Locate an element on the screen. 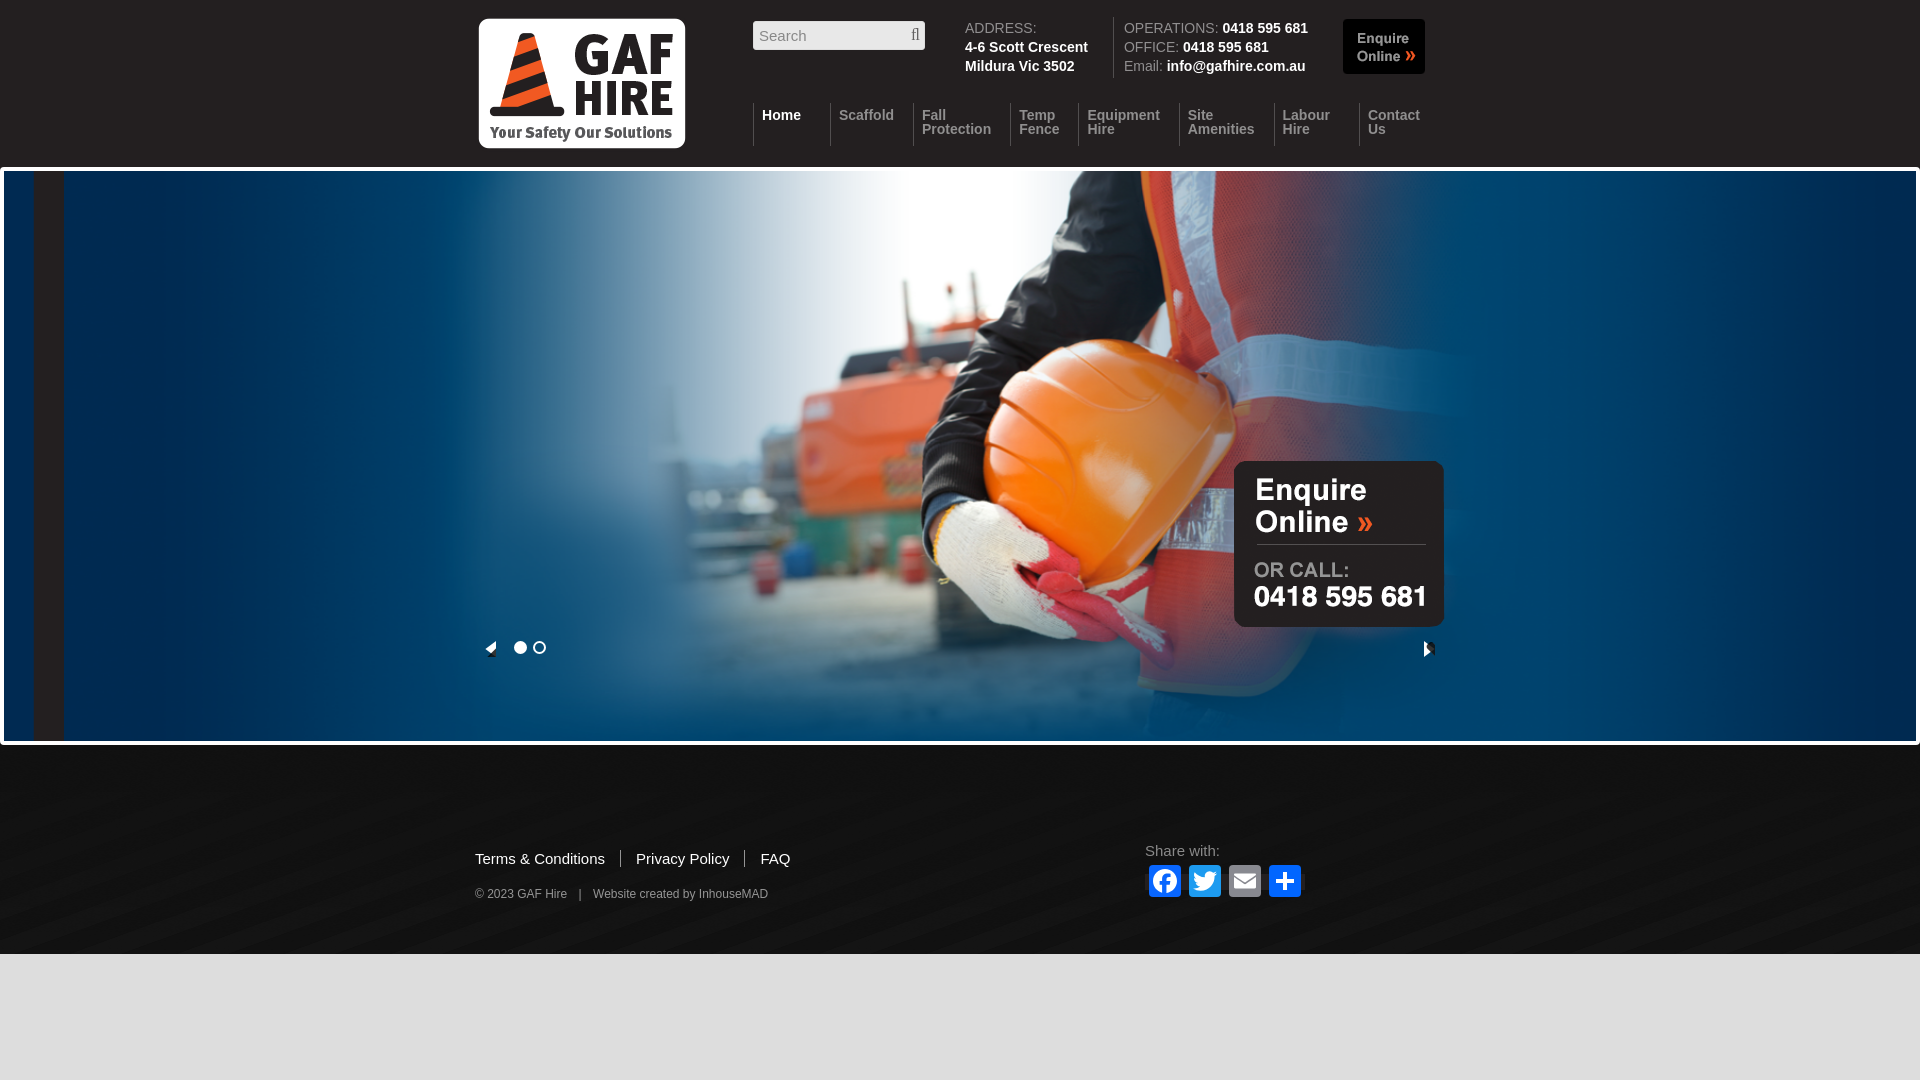 The width and height of the screenshot is (1920, 1080). FAQ is located at coordinates (768, 858).